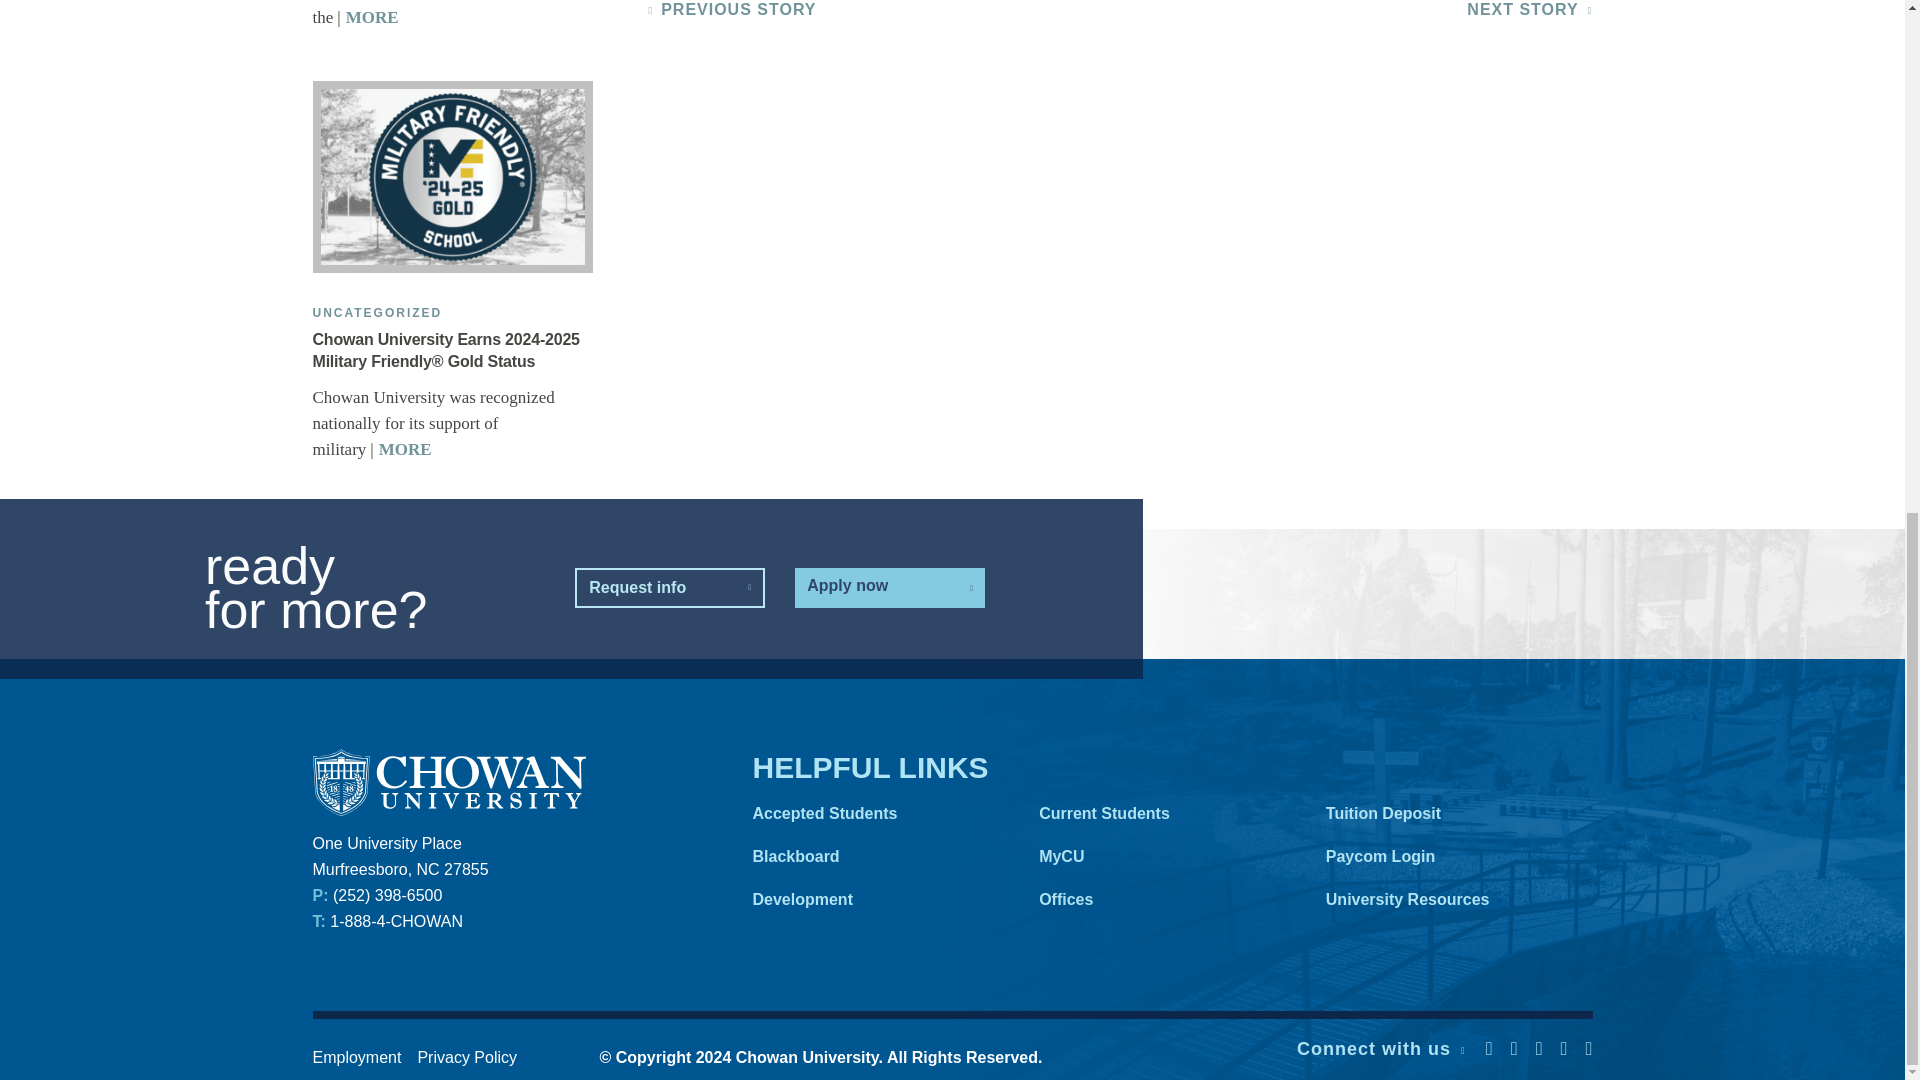 Image resolution: width=1920 pixels, height=1080 pixels. Describe the element at coordinates (1522, 10) in the screenshot. I see `NEXT STORY` at that location.